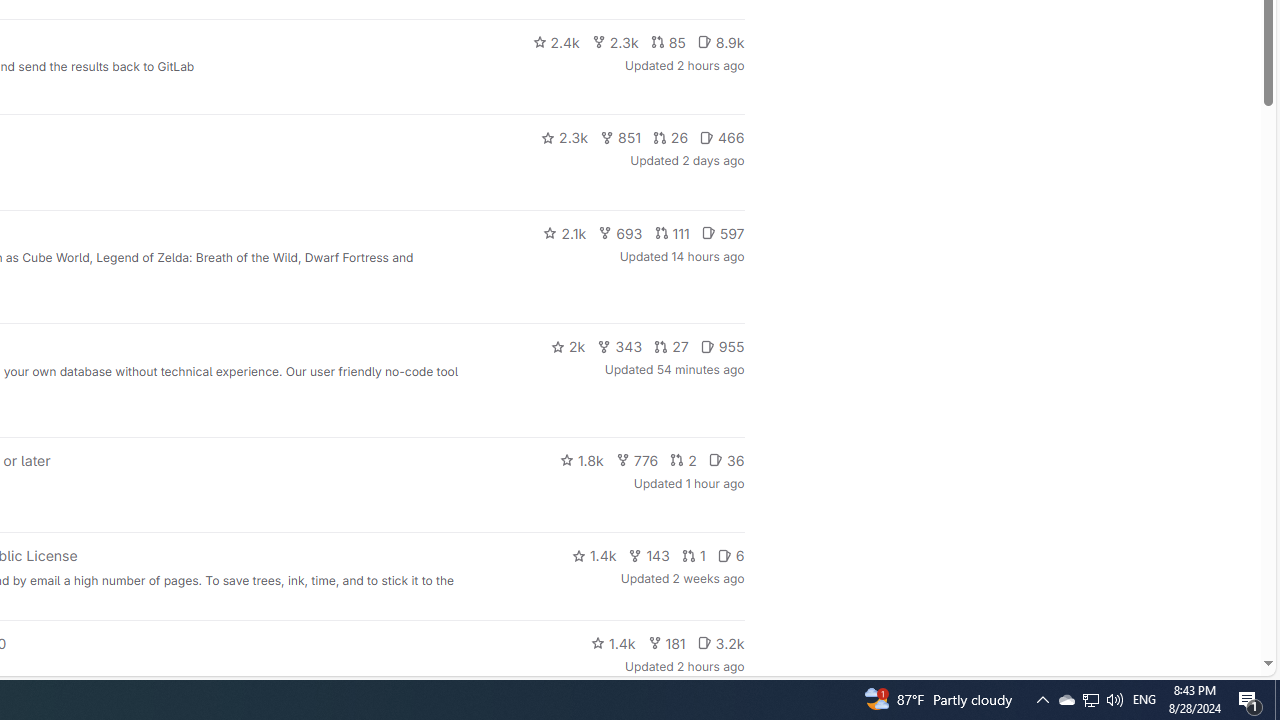  What do you see at coordinates (620, 138) in the screenshot?
I see `851` at bounding box center [620, 138].